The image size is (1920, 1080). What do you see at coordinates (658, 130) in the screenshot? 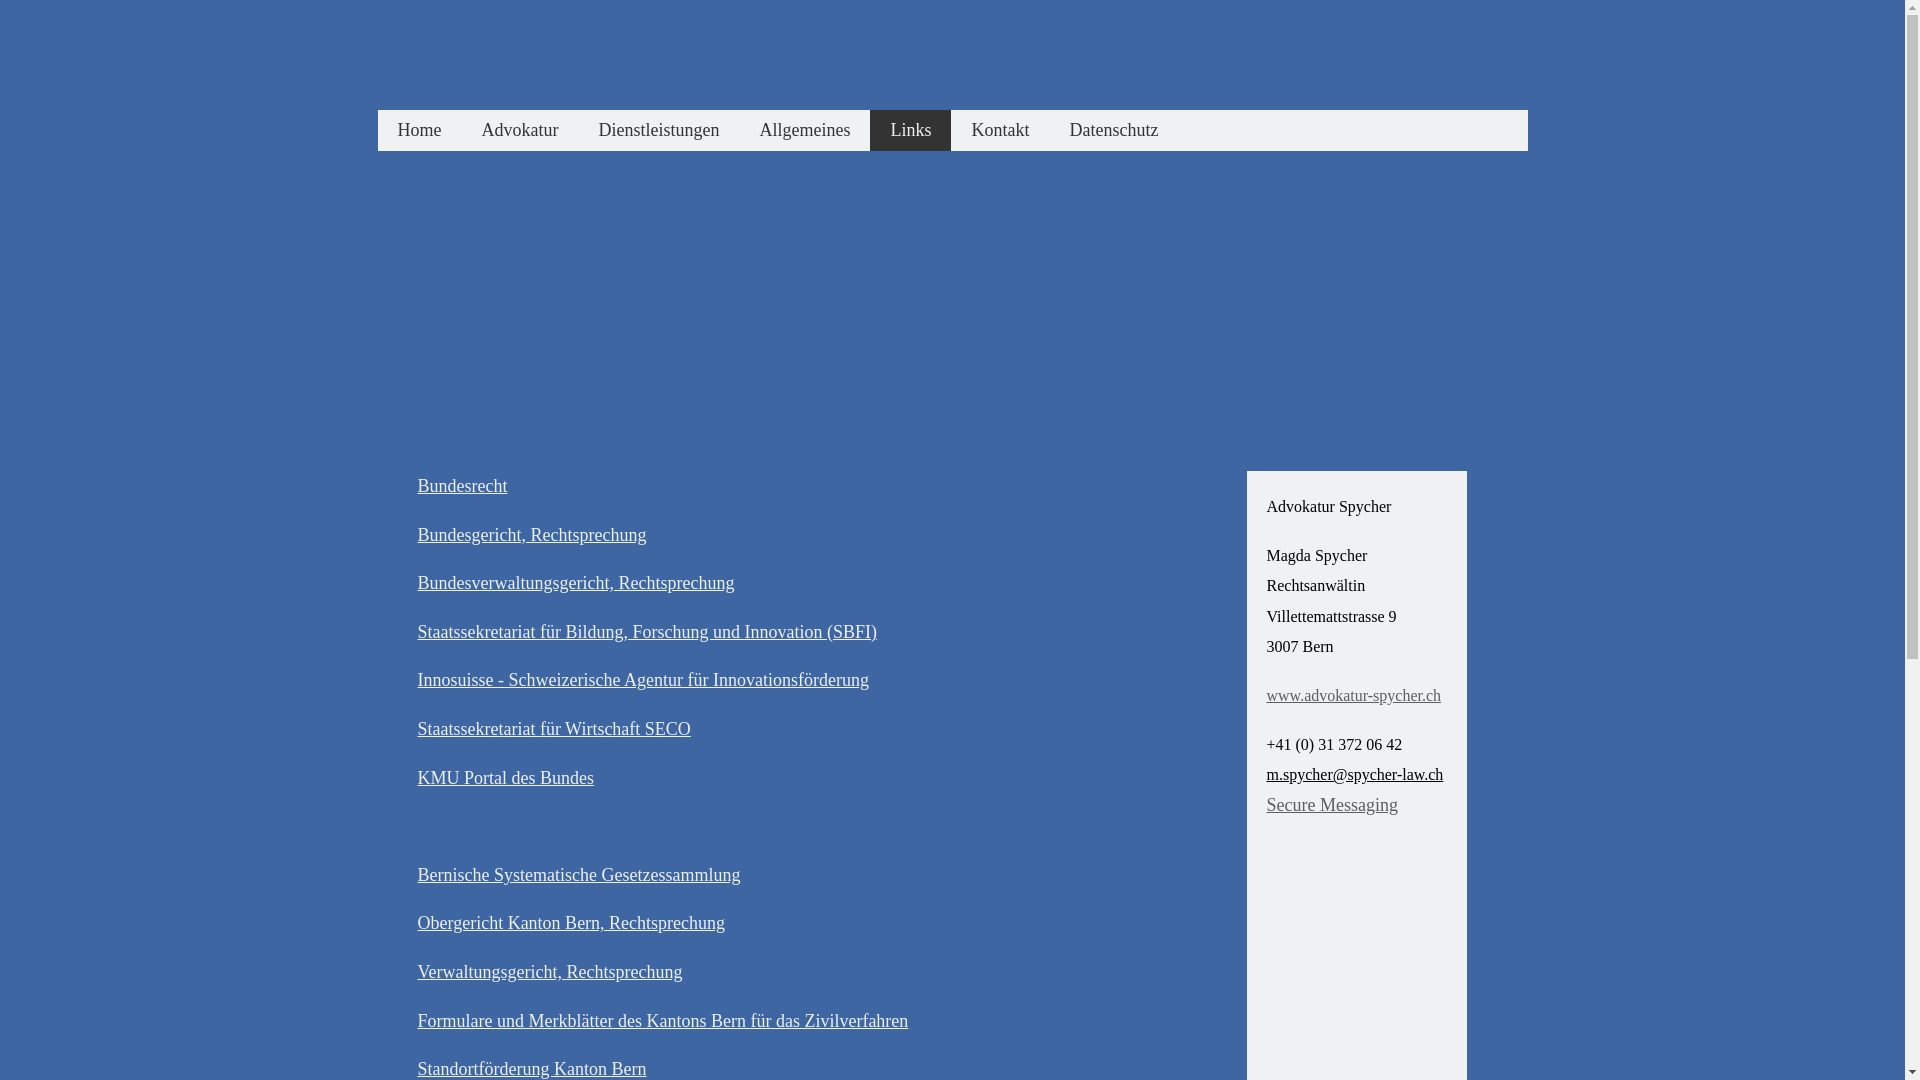
I see `Dienstleistungen` at bounding box center [658, 130].